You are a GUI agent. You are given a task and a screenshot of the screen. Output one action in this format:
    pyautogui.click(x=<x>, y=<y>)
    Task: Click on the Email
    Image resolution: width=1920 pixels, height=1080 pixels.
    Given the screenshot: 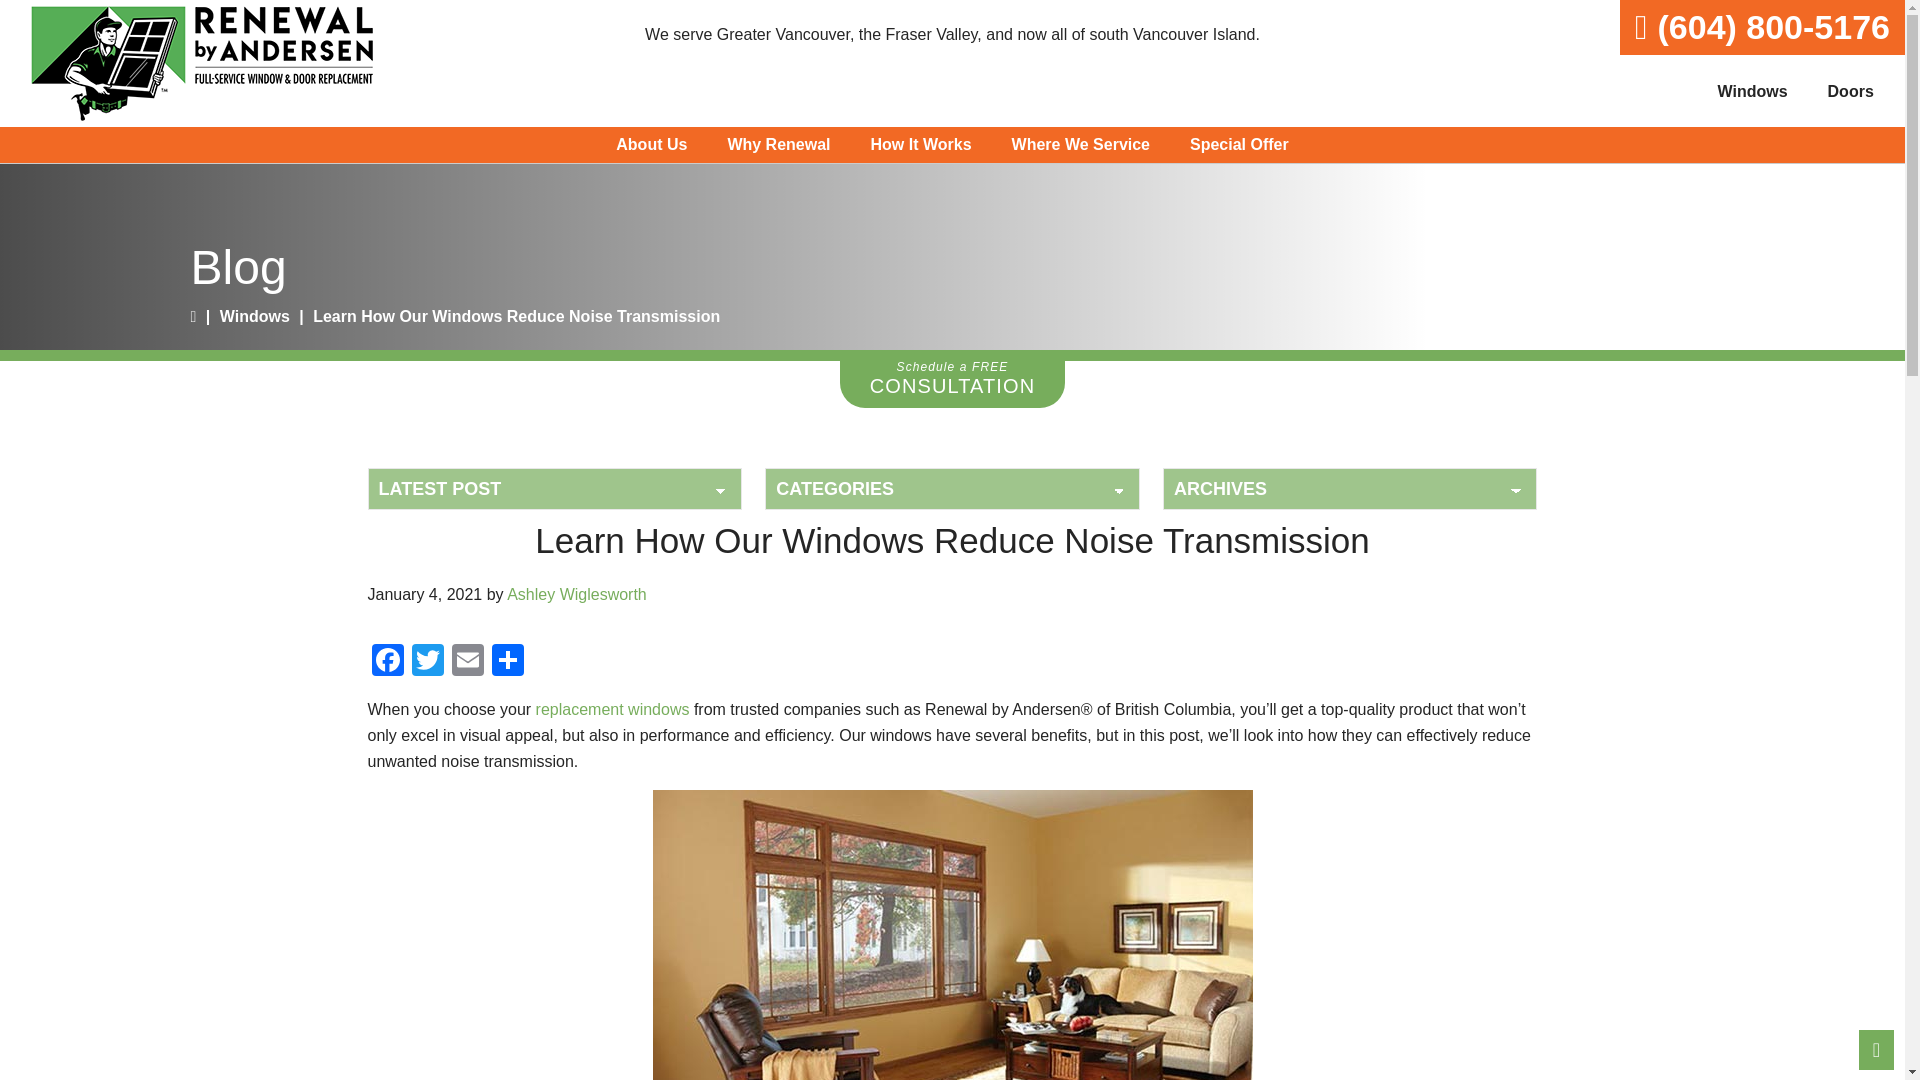 What is the action you would take?
    pyautogui.click(x=467, y=662)
    